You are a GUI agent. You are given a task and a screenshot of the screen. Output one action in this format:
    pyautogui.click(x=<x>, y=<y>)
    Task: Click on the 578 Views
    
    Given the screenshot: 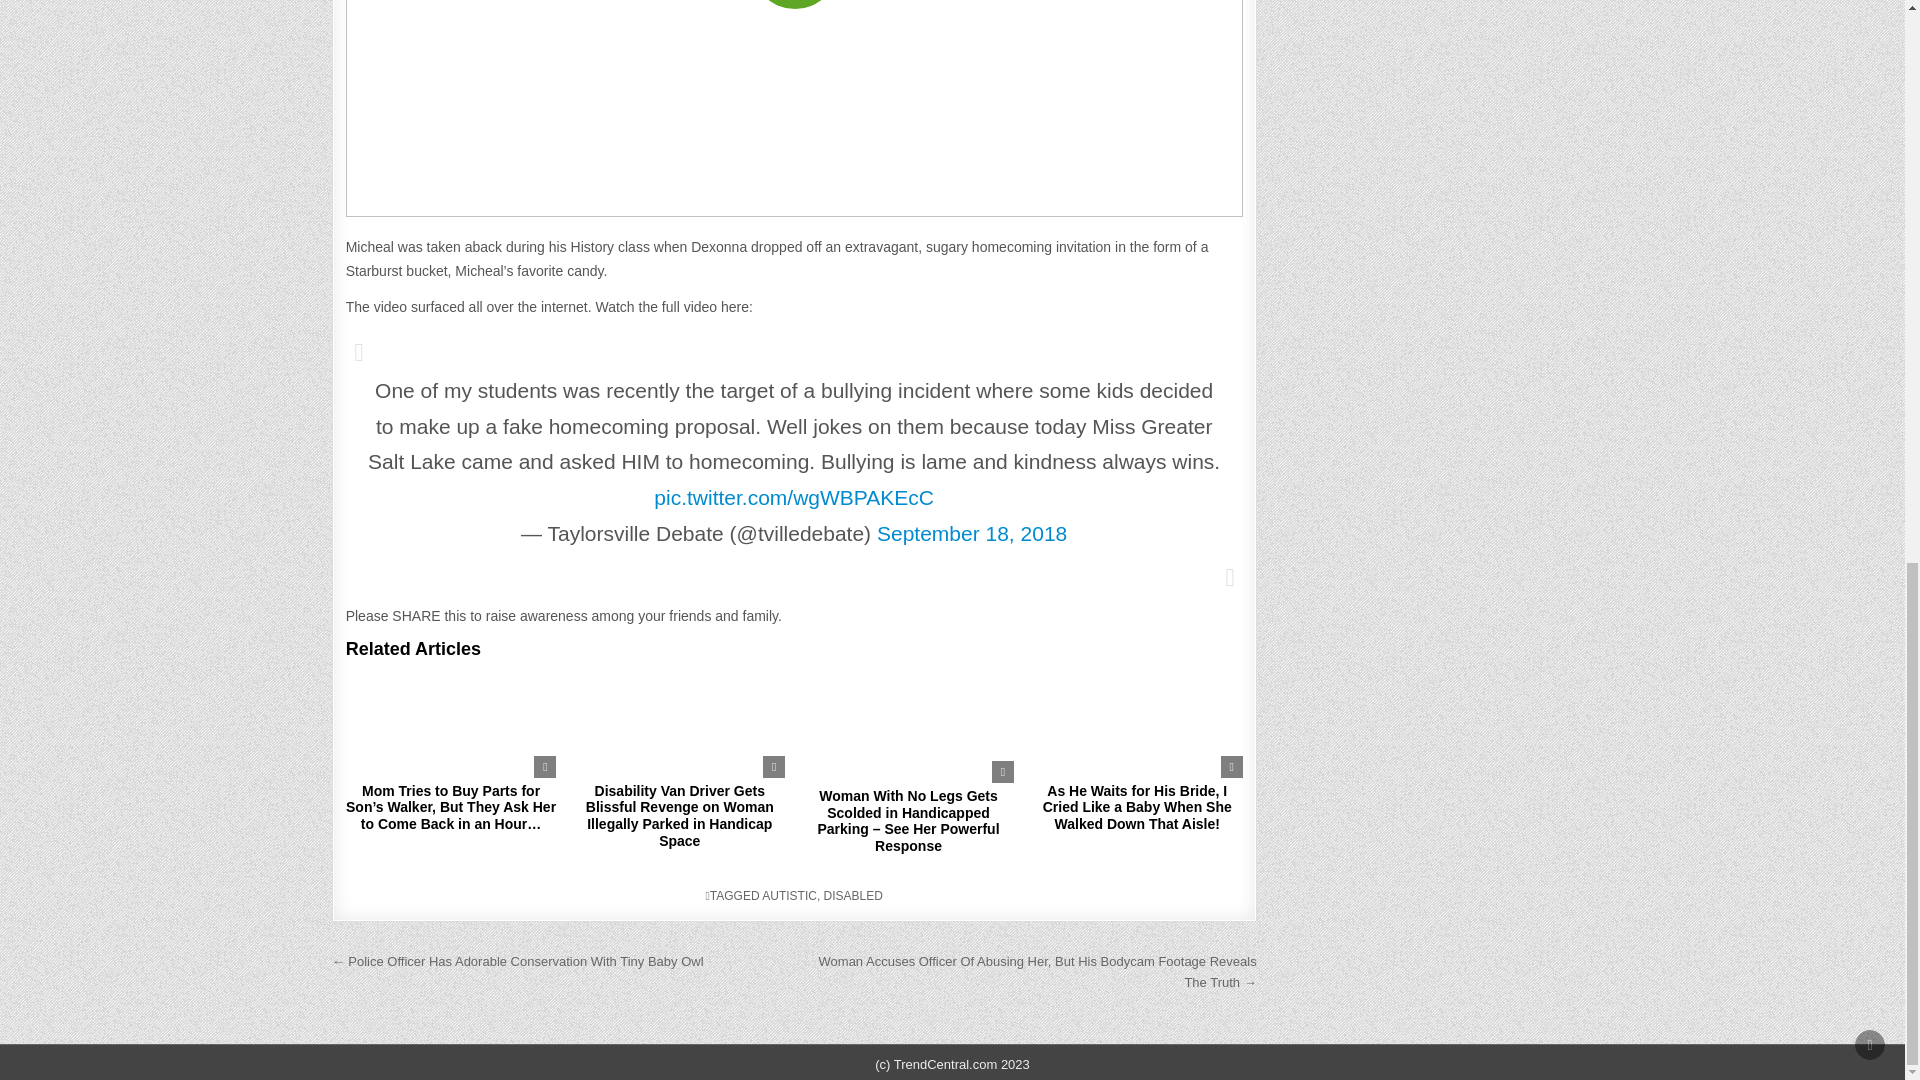 What is the action you would take?
    pyautogui.click(x=534, y=684)
    